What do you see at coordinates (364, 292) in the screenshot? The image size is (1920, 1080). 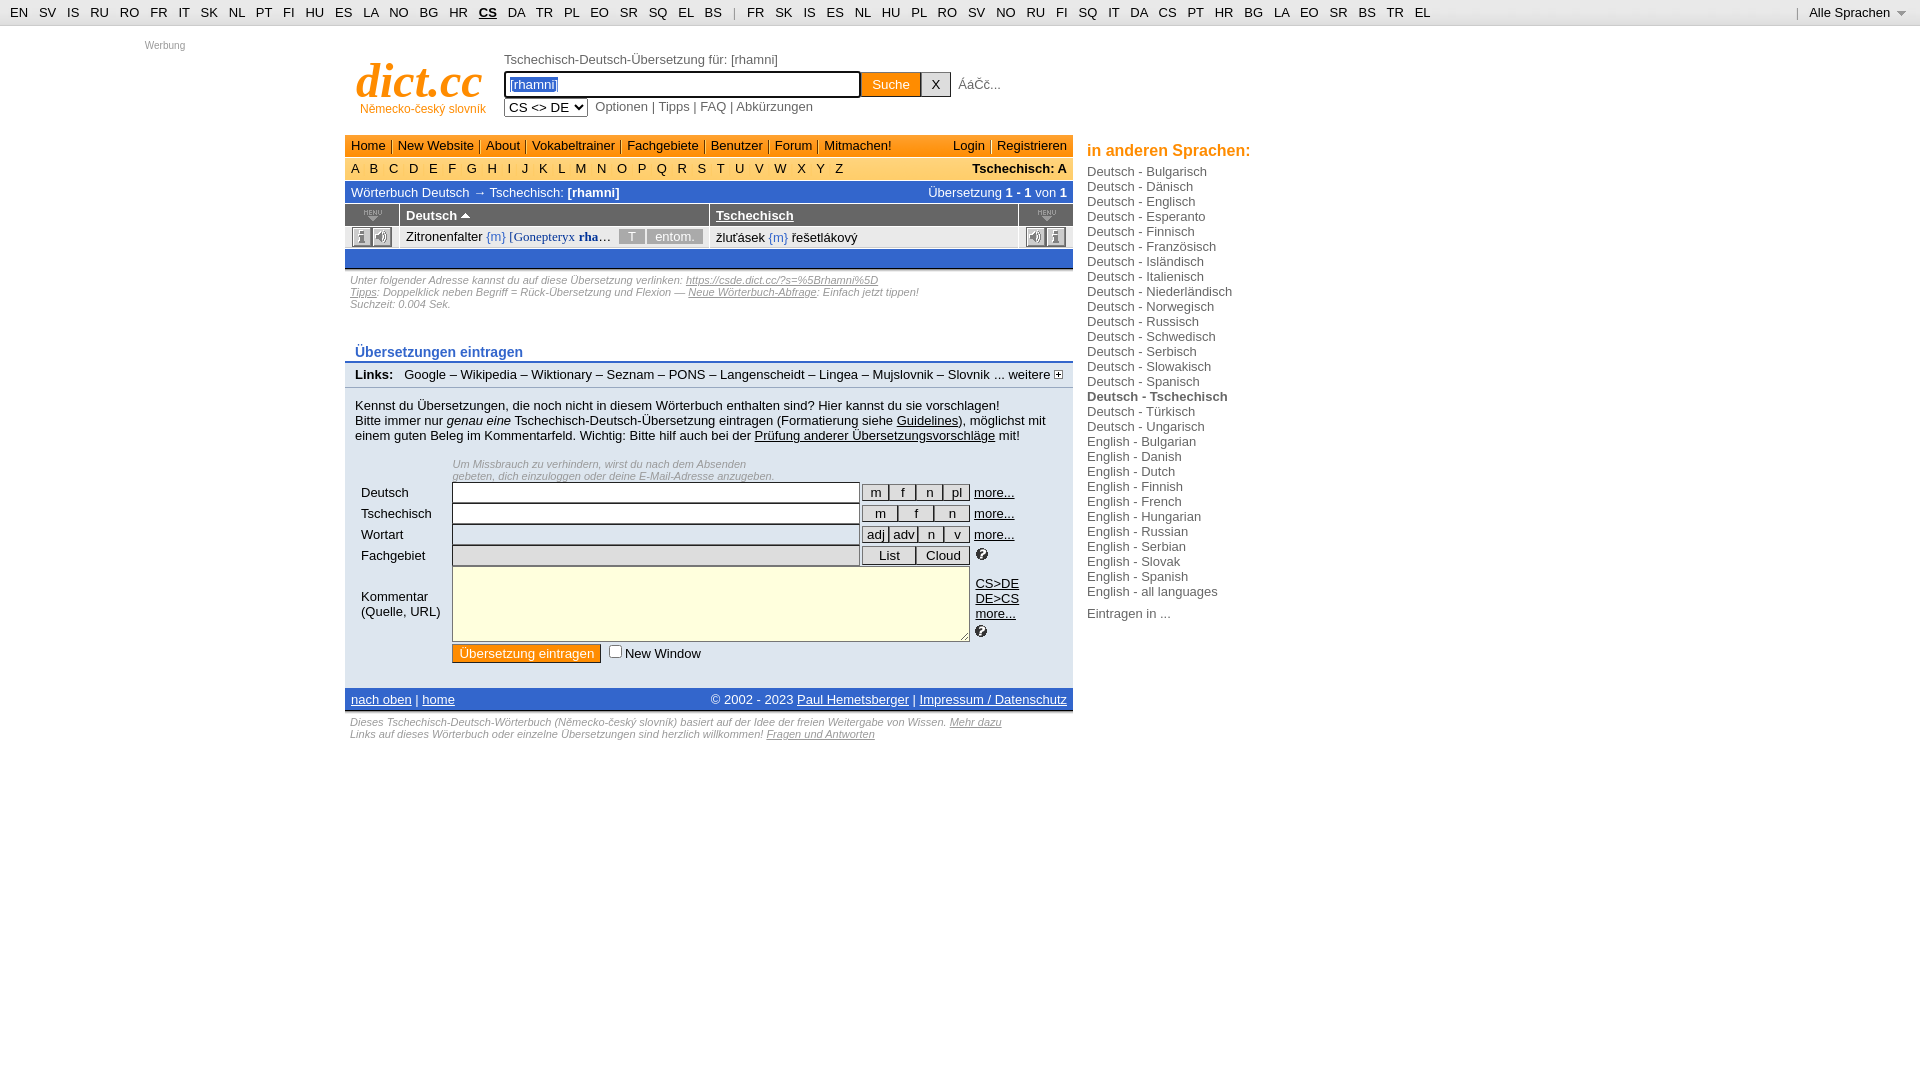 I see `Tipps` at bounding box center [364, 292].